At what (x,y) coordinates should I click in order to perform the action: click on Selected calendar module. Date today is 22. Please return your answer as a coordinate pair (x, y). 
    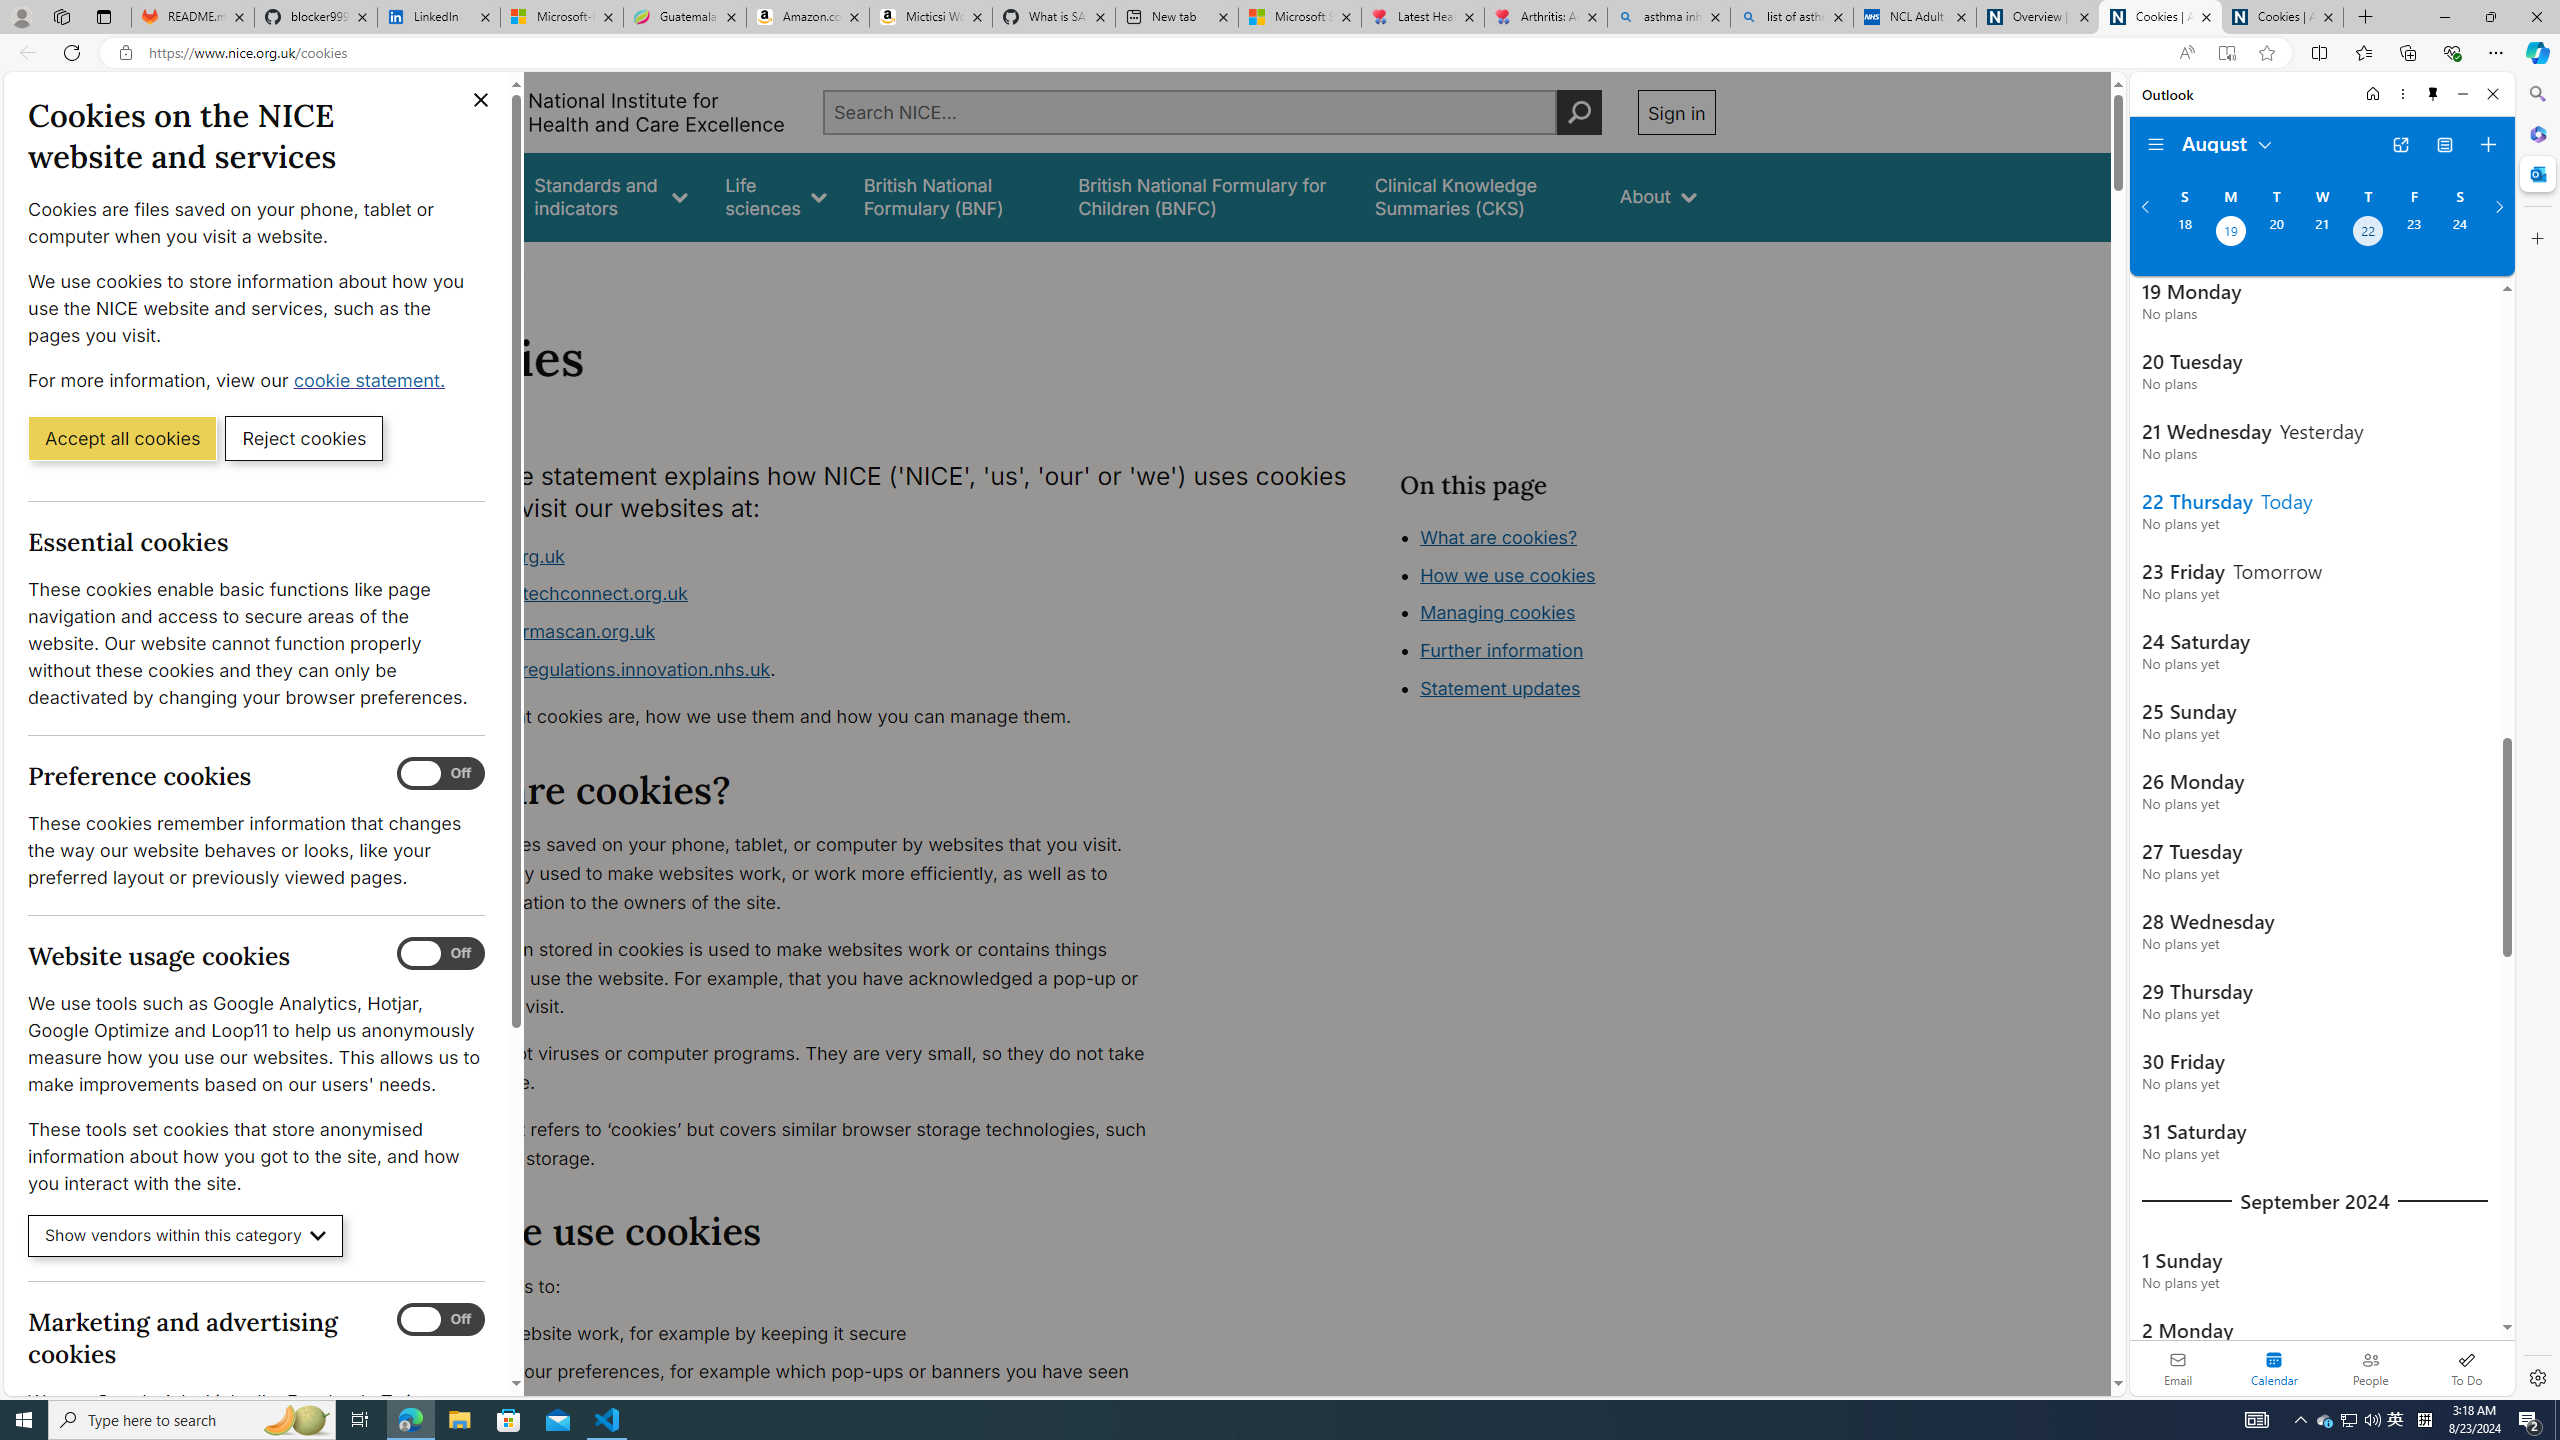
    Looking at the image, I should click on (2274, 1368).